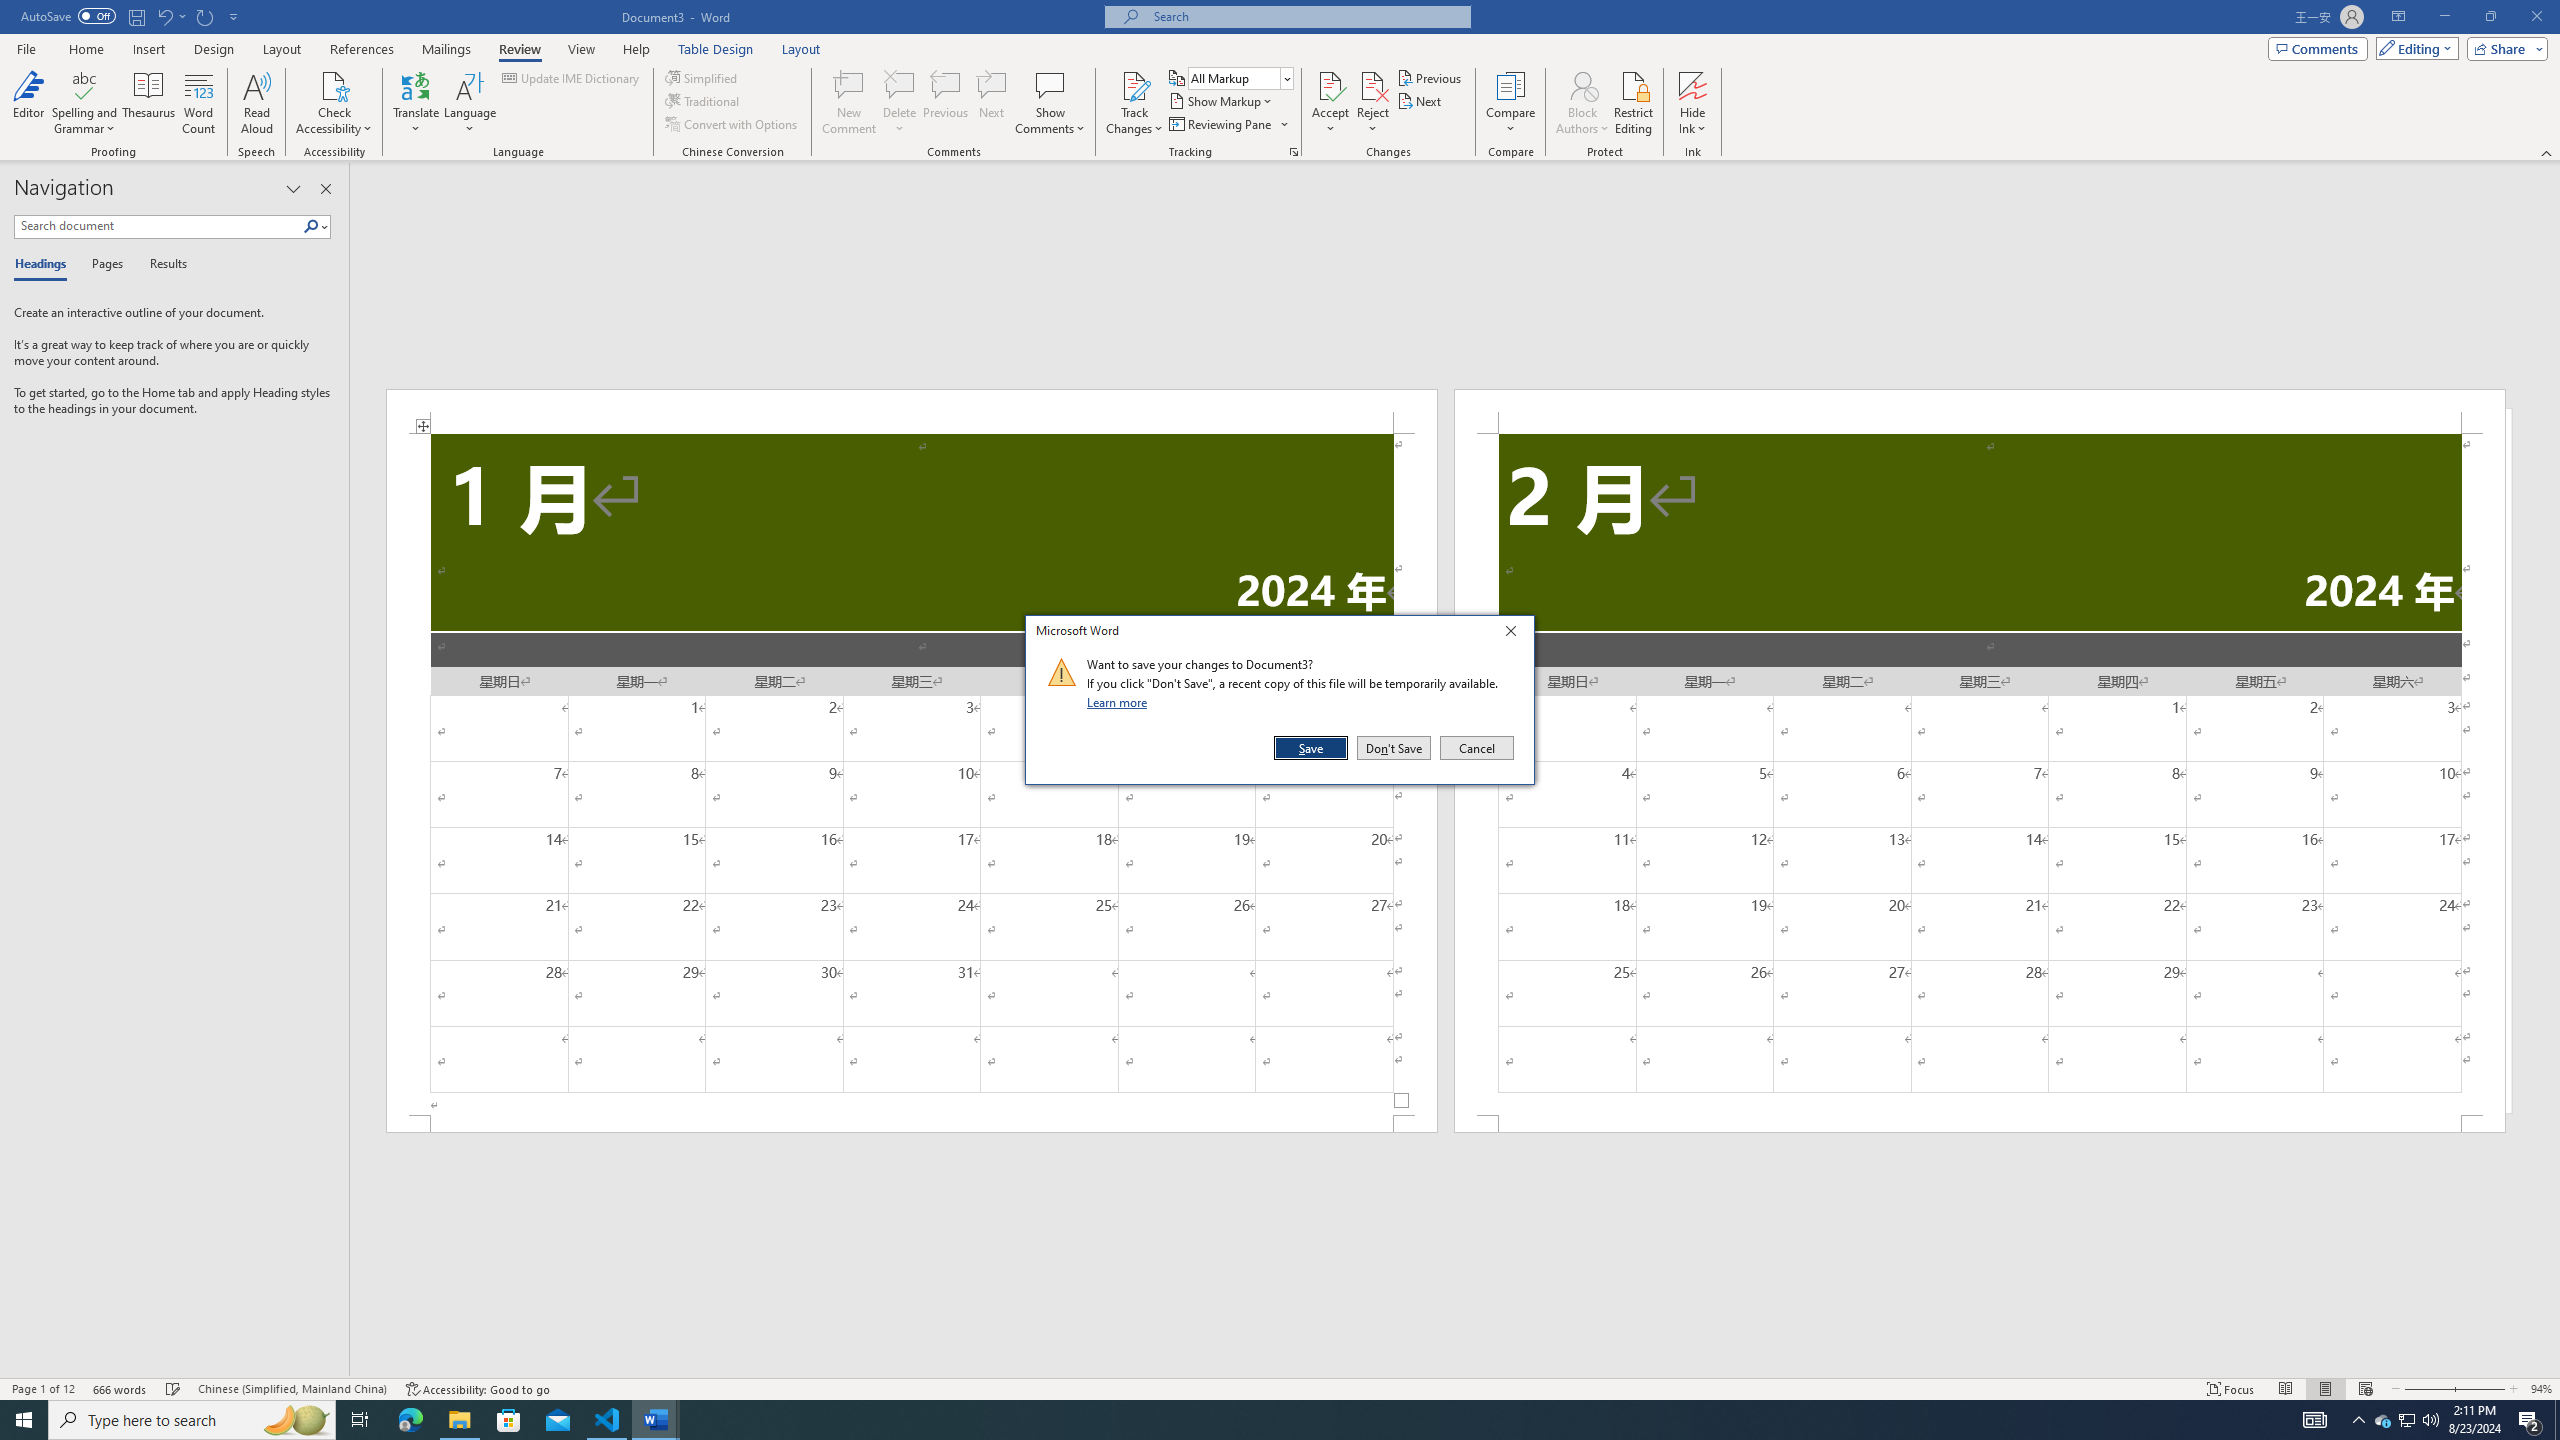 The image size is (2560, 1440). Describe the element at coordinates (334, 103) in the screenshot. I see `Check Accessibility` at that location.